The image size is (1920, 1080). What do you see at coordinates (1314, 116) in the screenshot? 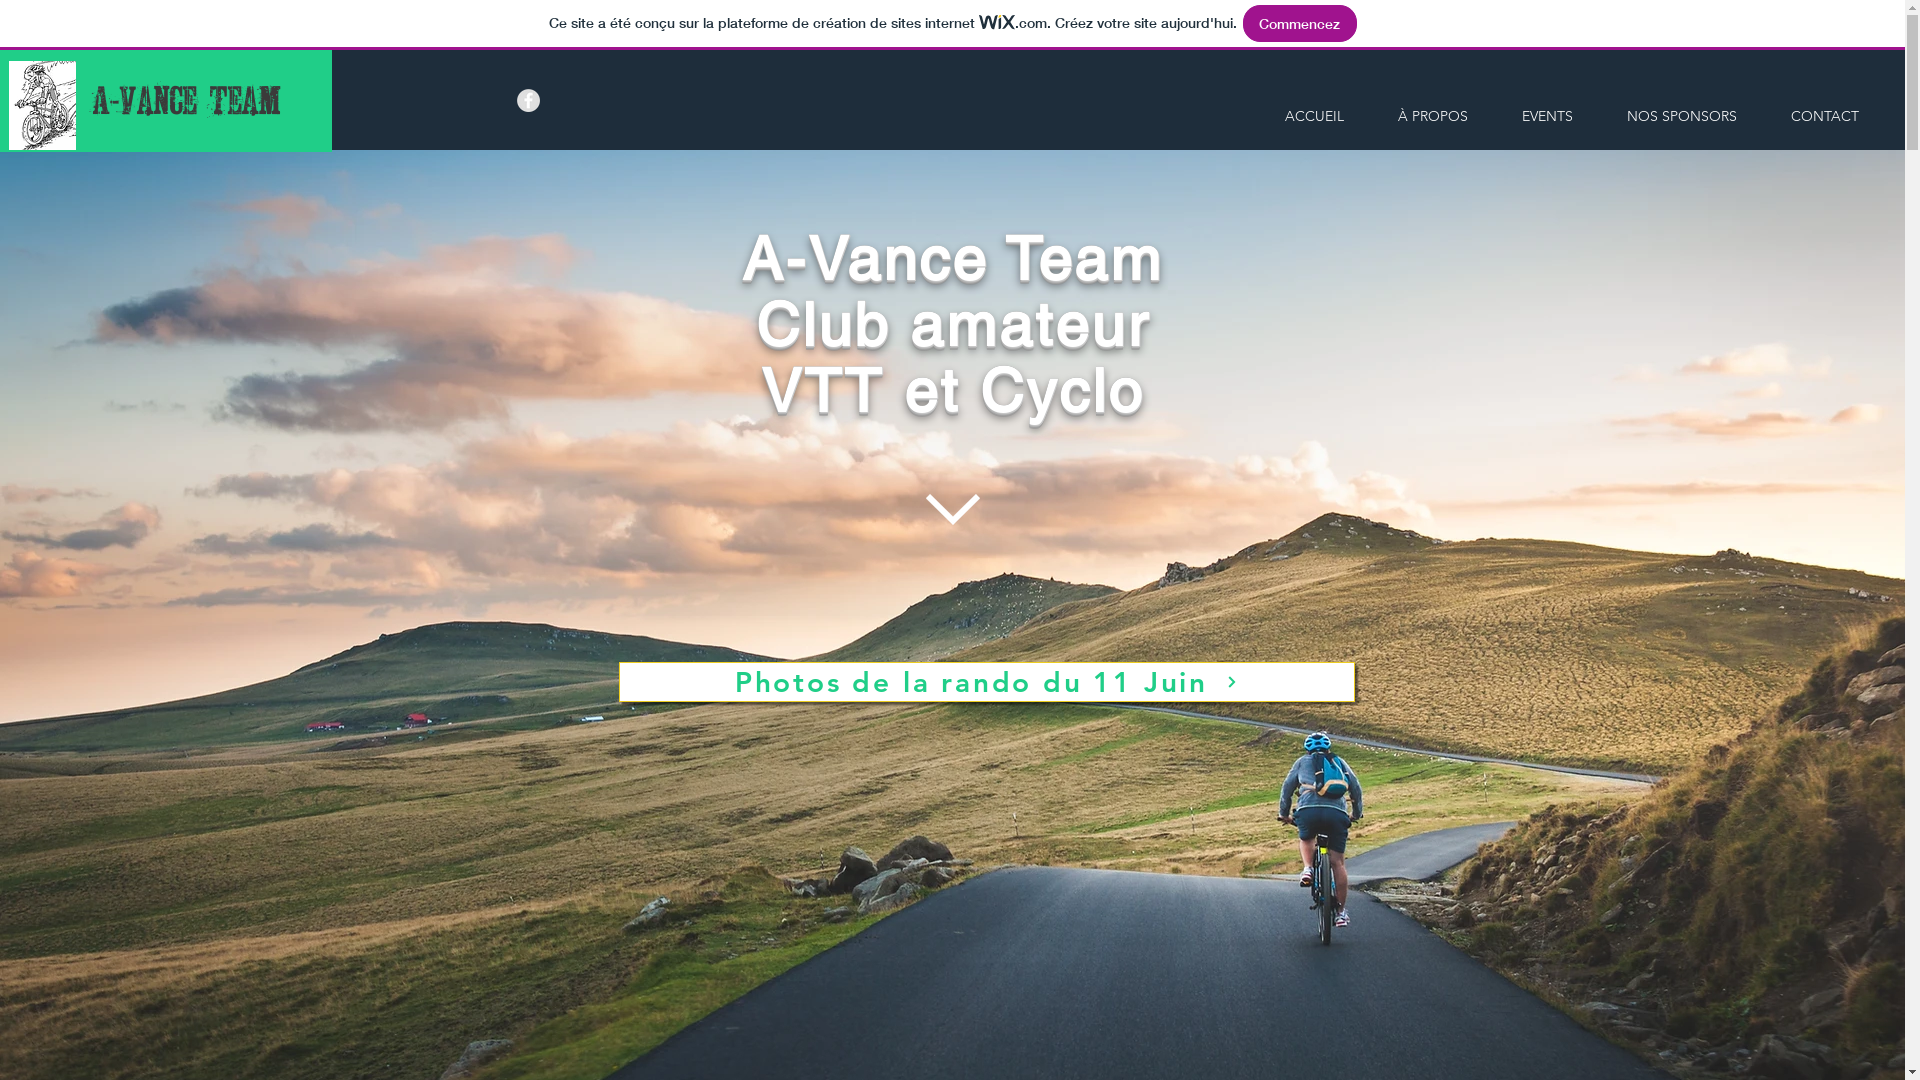
I see `ACCUEIL` at bounding box center [1314, 116].